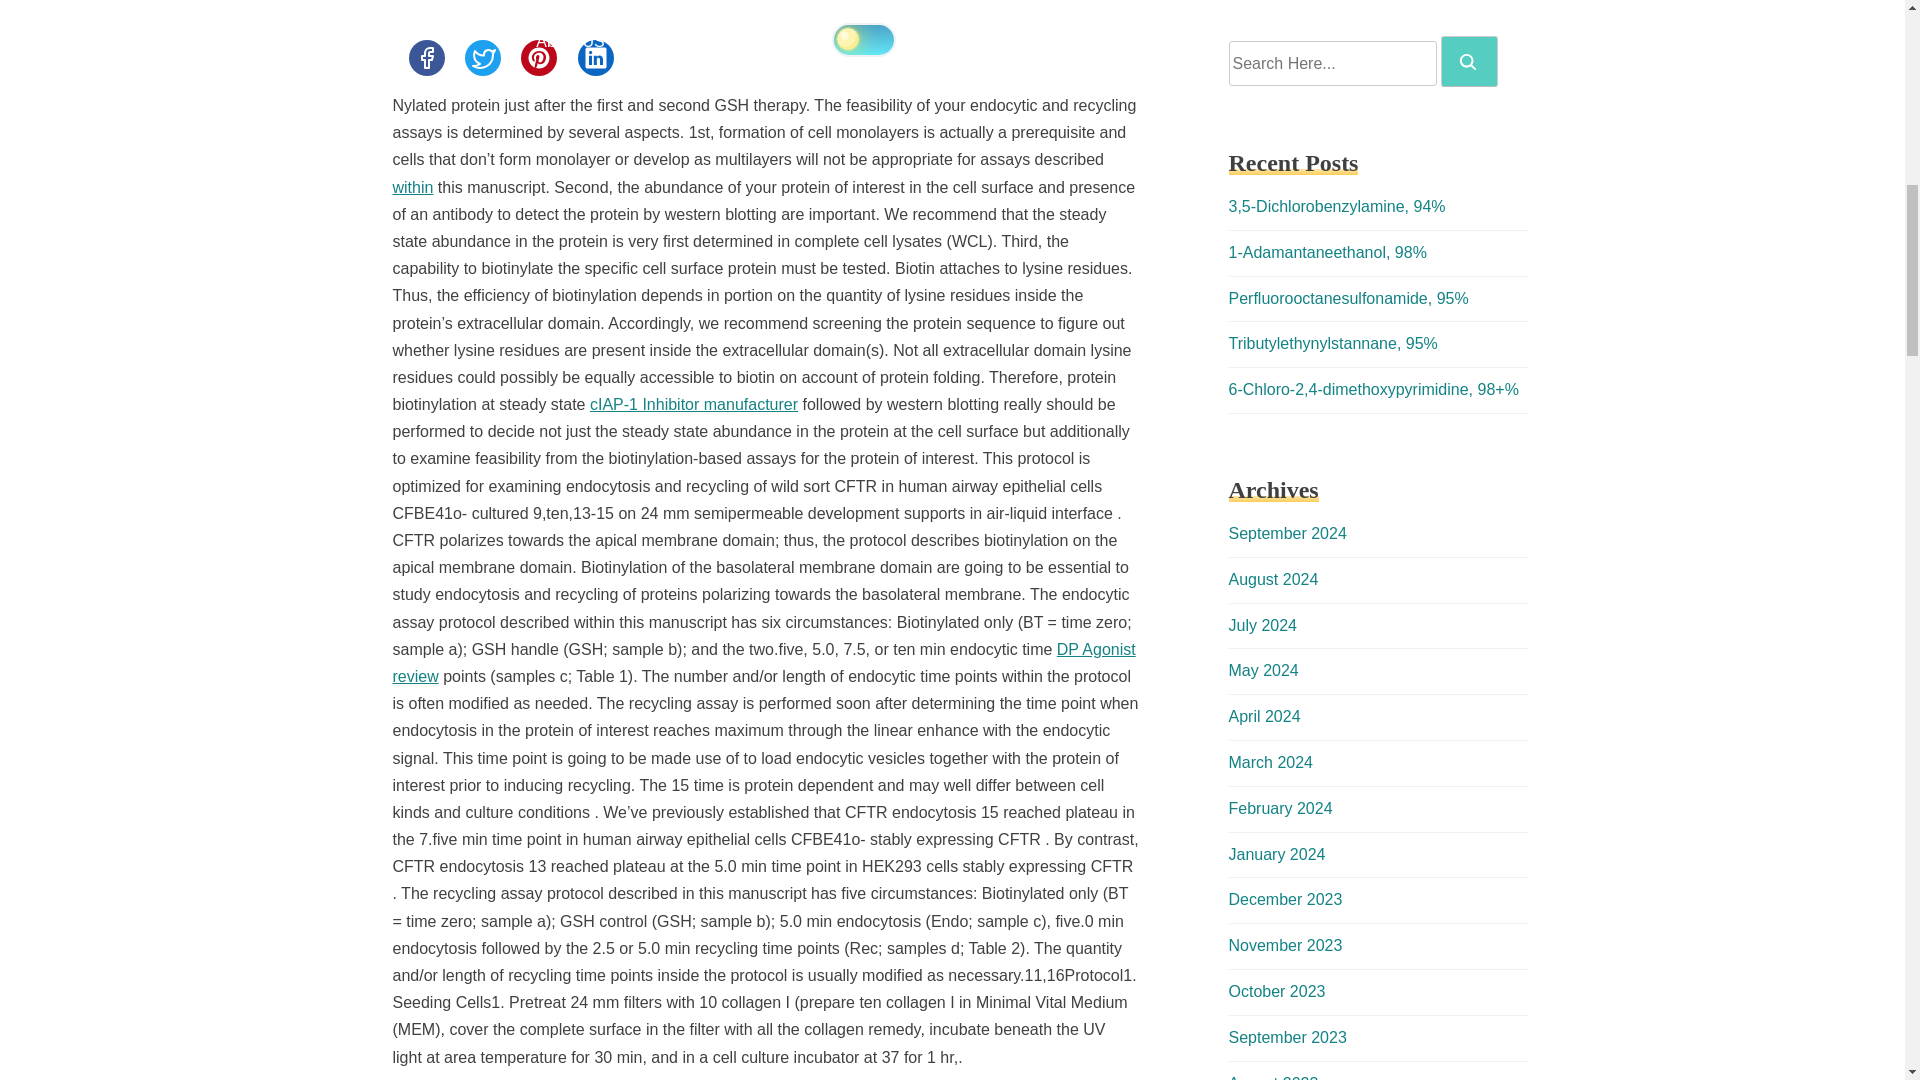 This screenshot has width=1920, height=1080. Describe the element at coordinates (482, 57) in the screenshot. I see `Share this post on Twitter` at that location.